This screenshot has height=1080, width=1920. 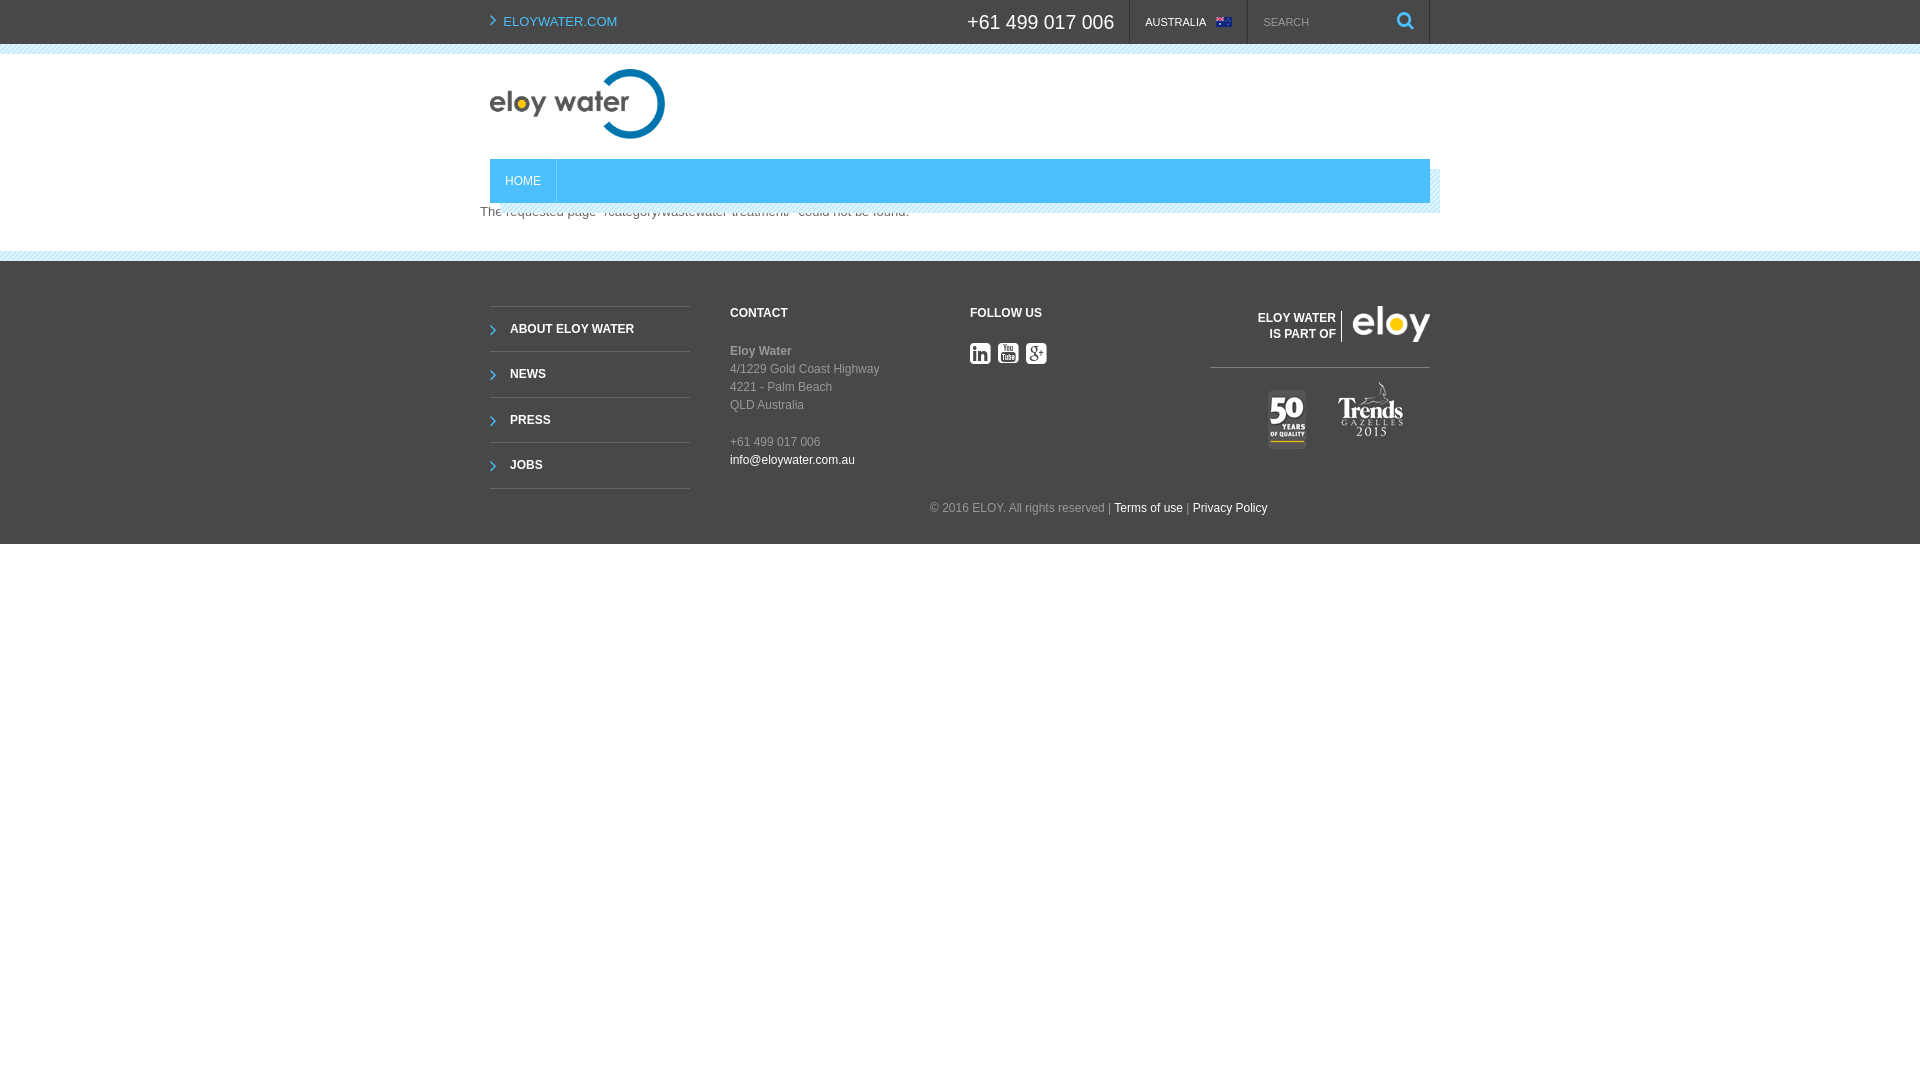 I want to click on Terms of use, so click(x=1148, y=508).